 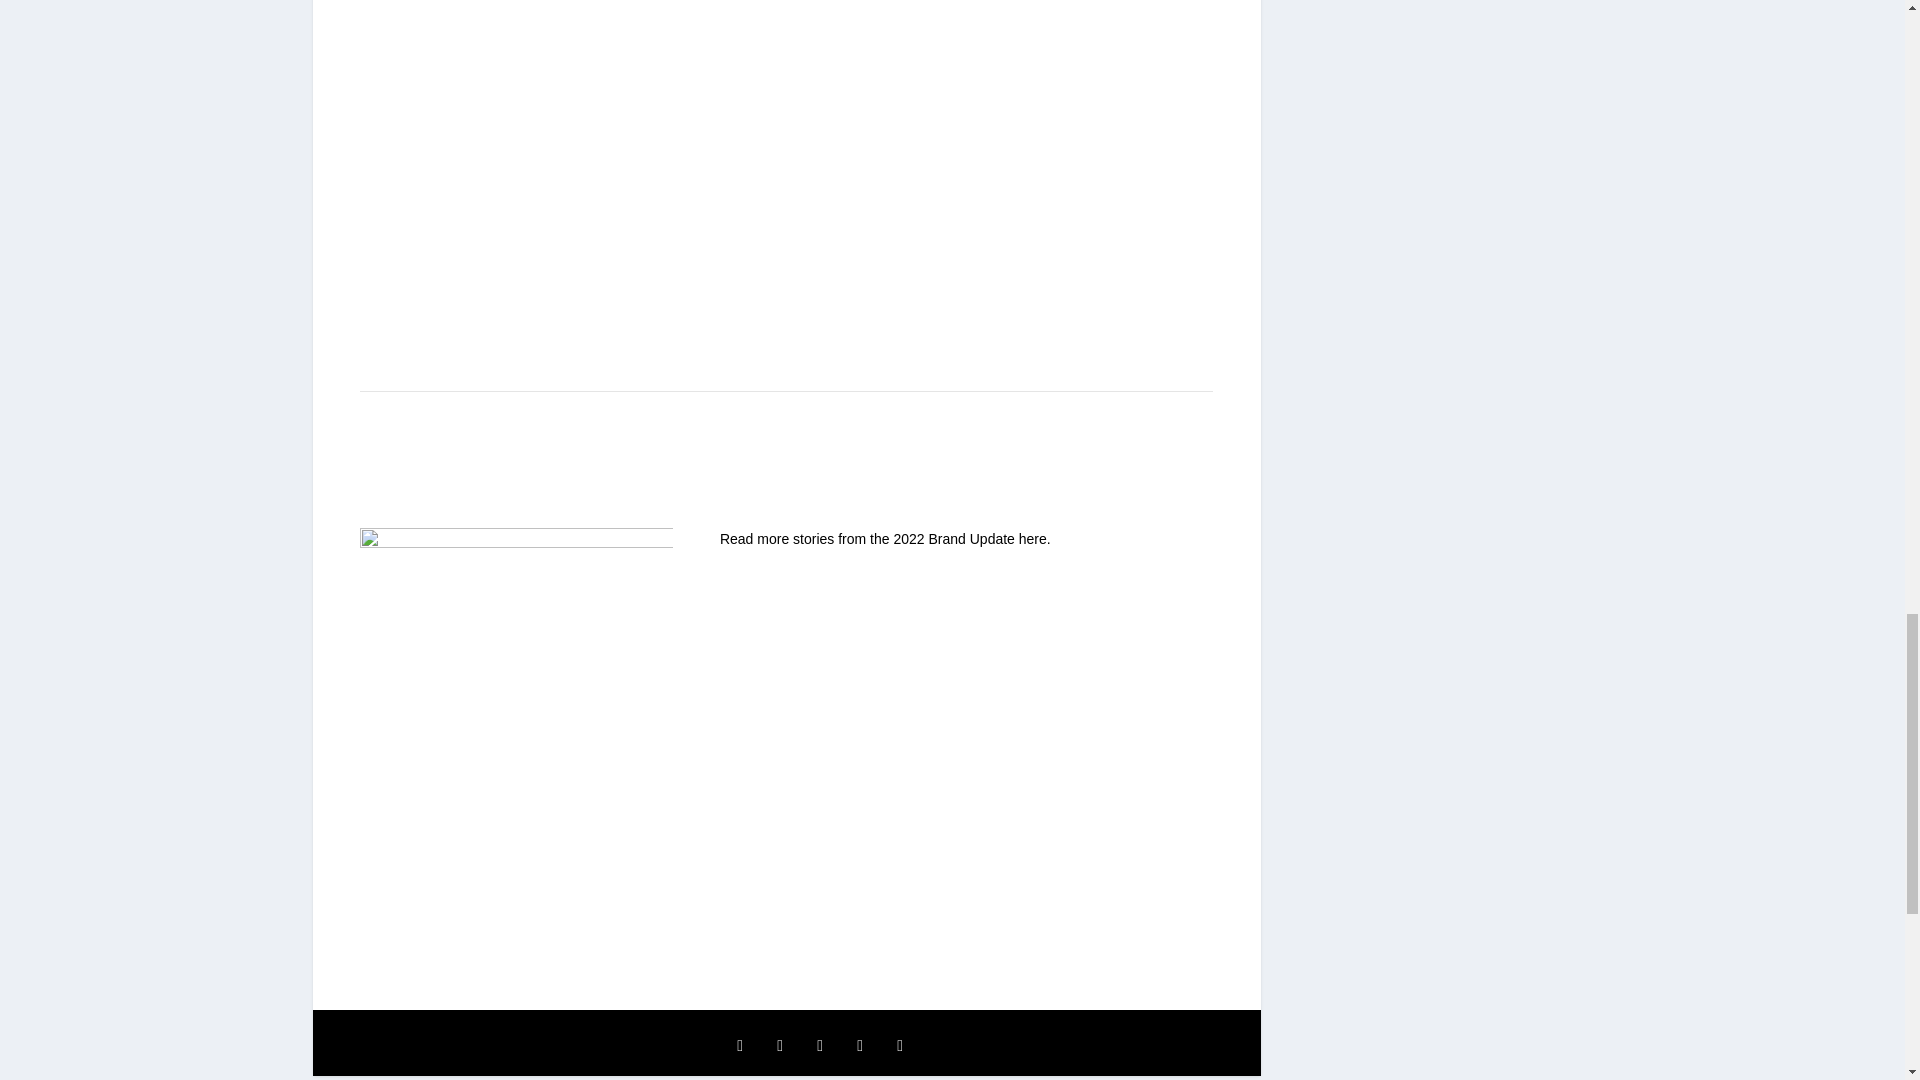 What do you see at coordinates (971, 538) in the screenshot?
I see `2022 Brand Update here.` at bounding box center [971, 538].